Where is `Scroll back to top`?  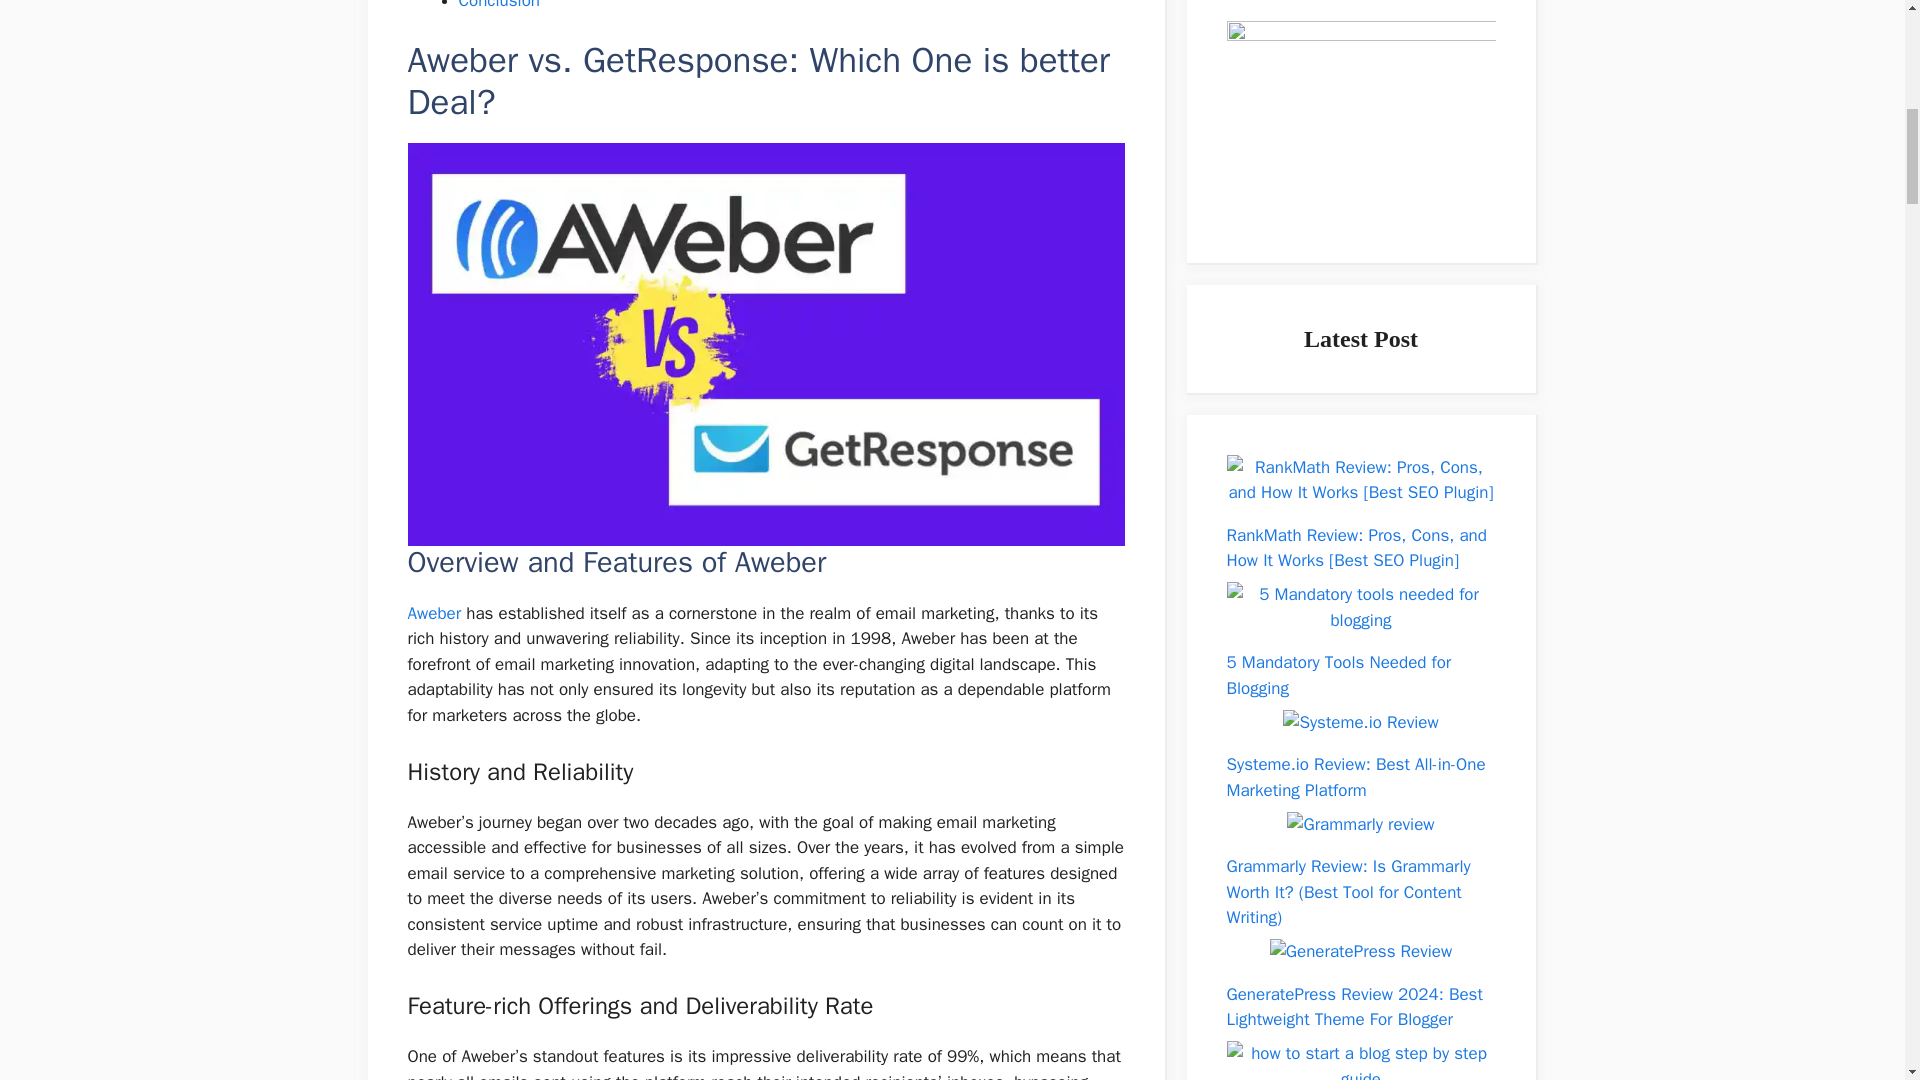
Scroll back to top is located at coordinates (1855, 949).